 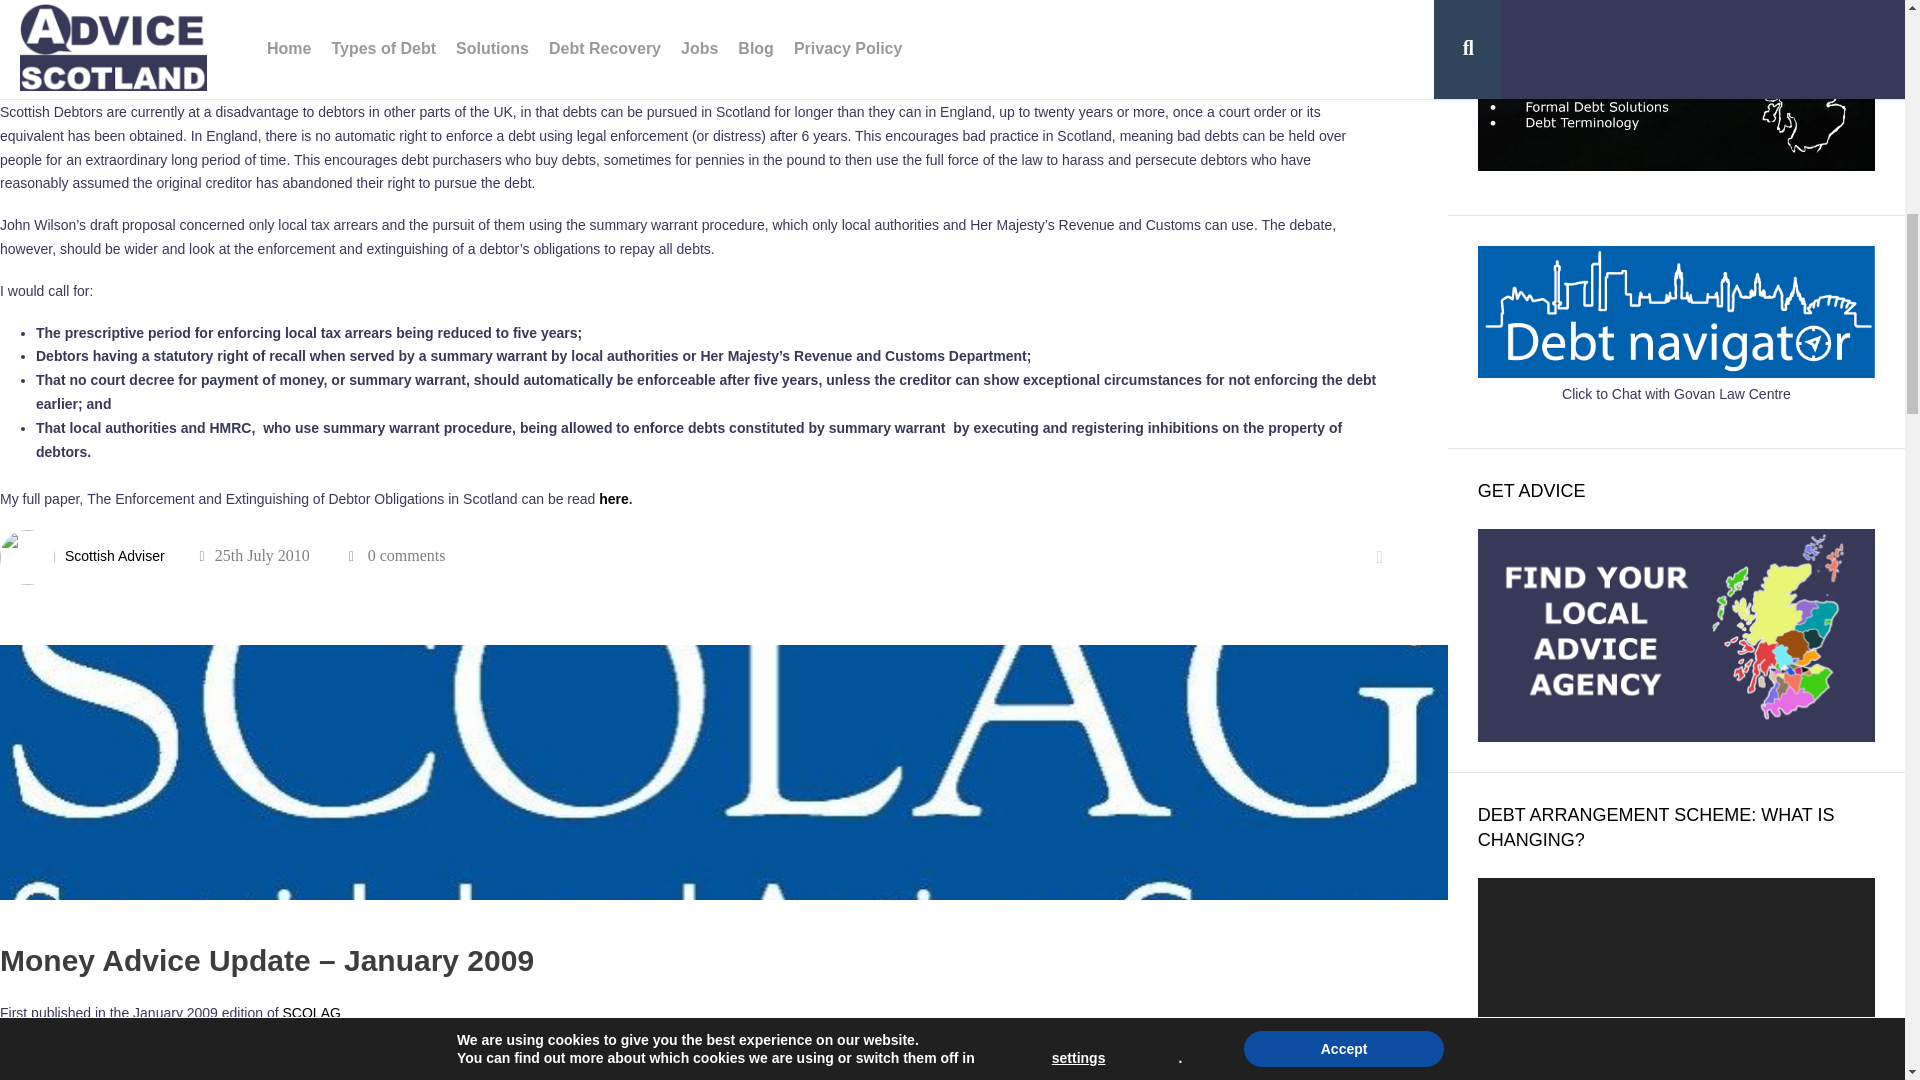 What do you see at coordinates (115, 555) in the screenshot?
I see `View all posts by Scottish Adviser` at bounding box center [115, 555].